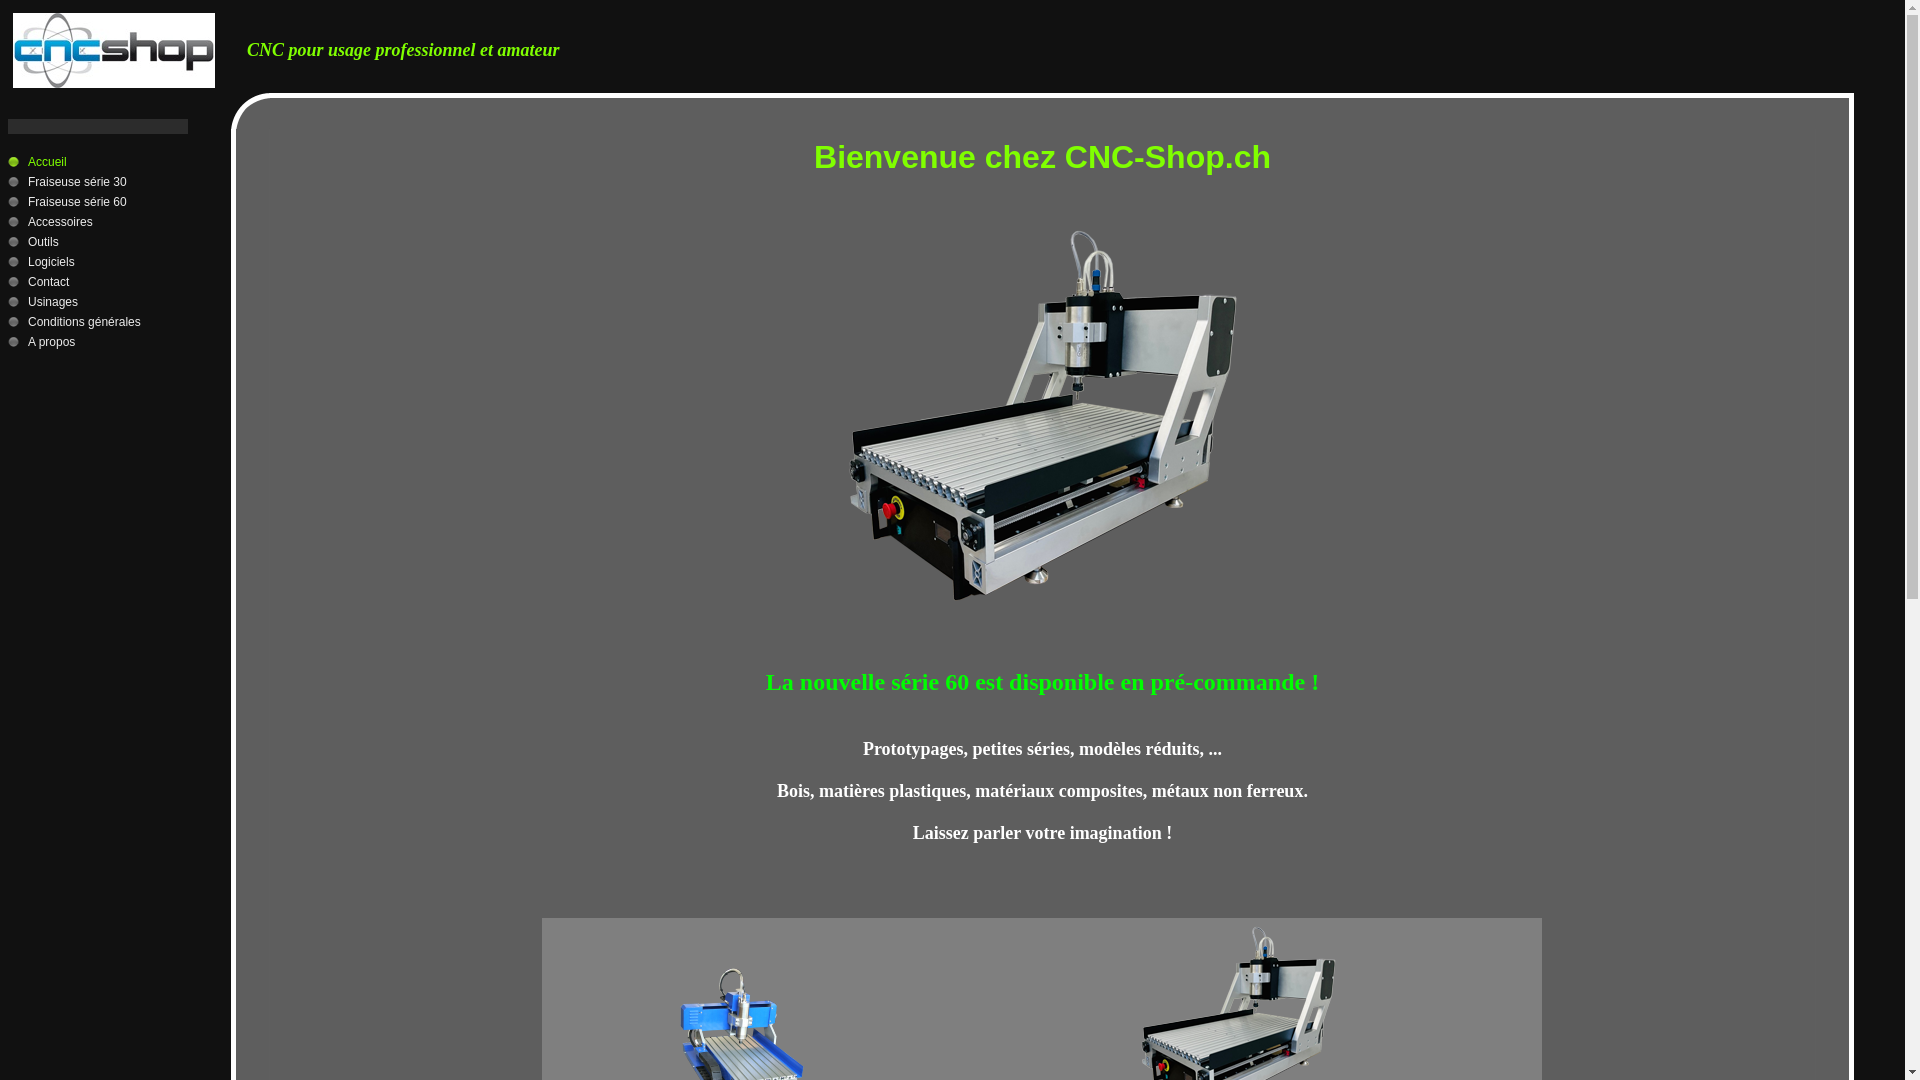 This screenshot has height=1080, width=1920. Describe the element at coordinates (98, 242) in the screenshot. I see `Outils` at that location.